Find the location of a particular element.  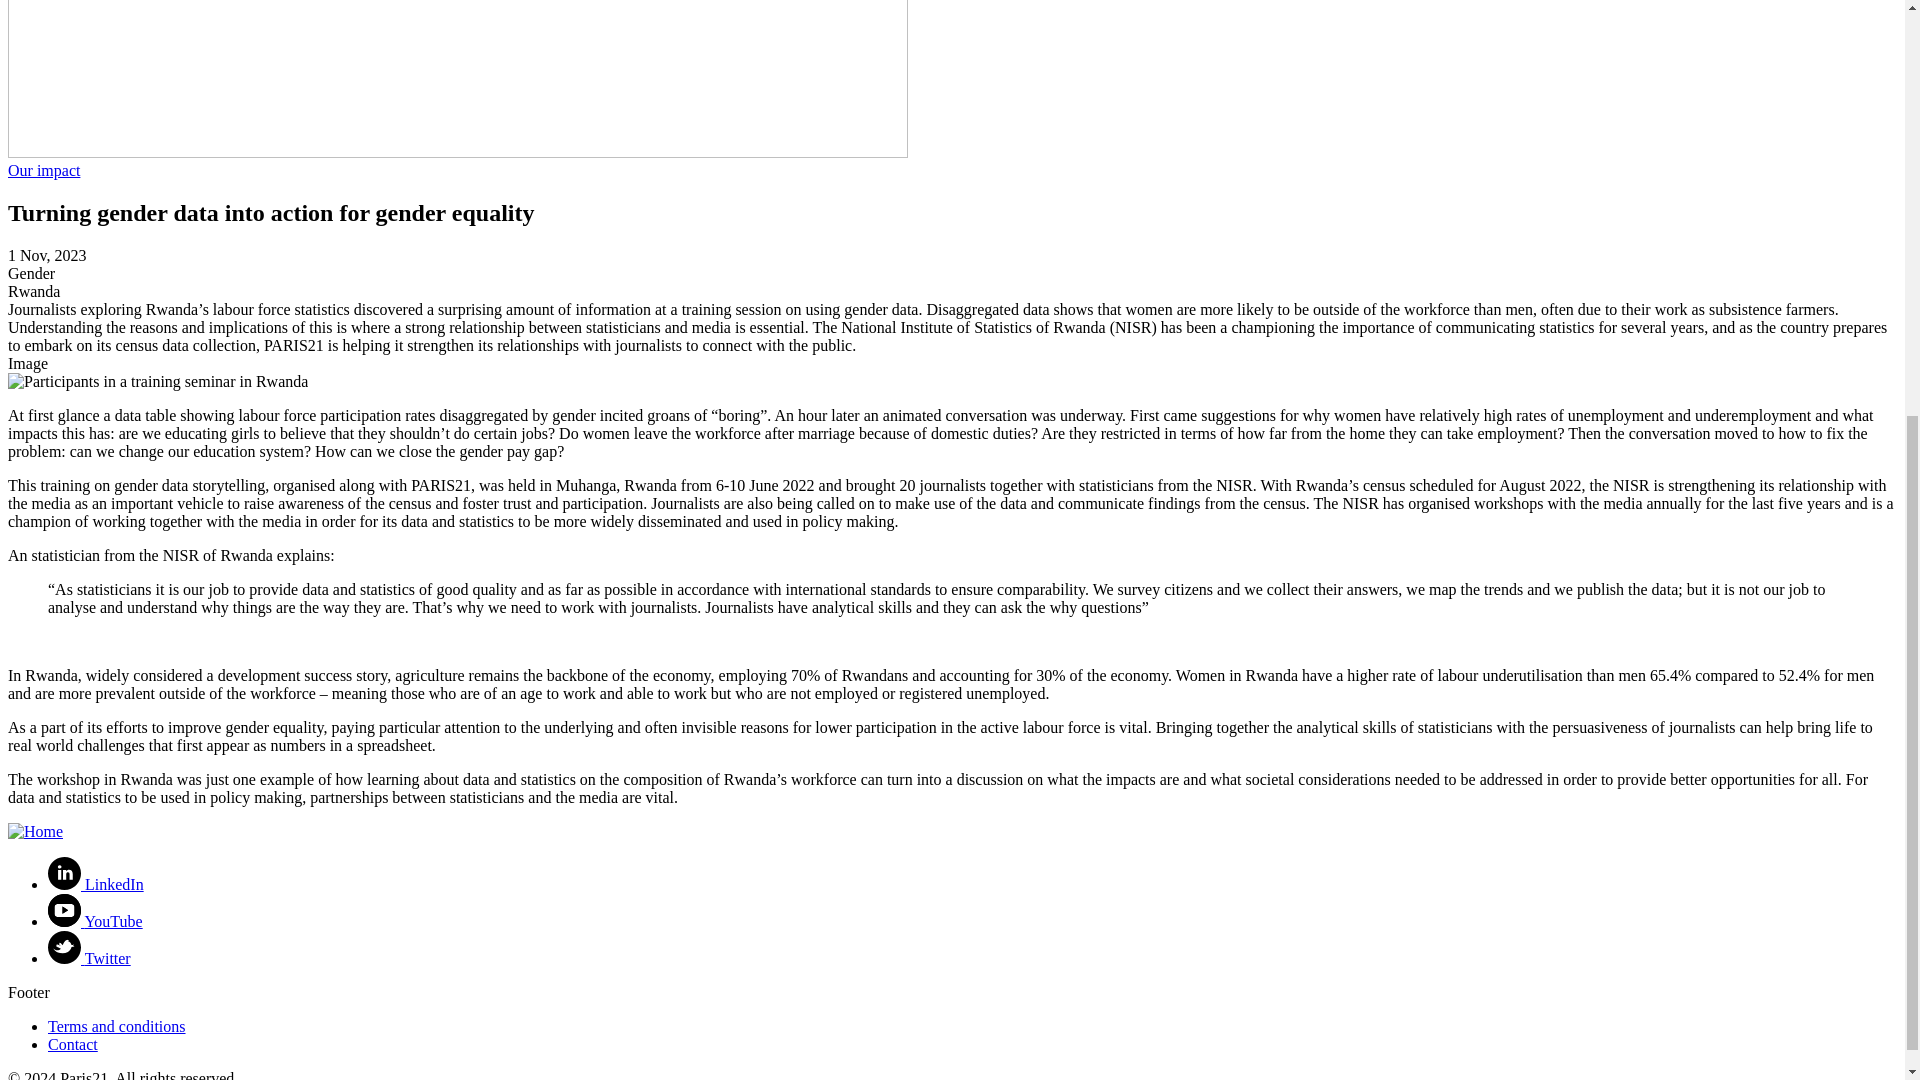

Twitter is located at coordinates (89, 958).